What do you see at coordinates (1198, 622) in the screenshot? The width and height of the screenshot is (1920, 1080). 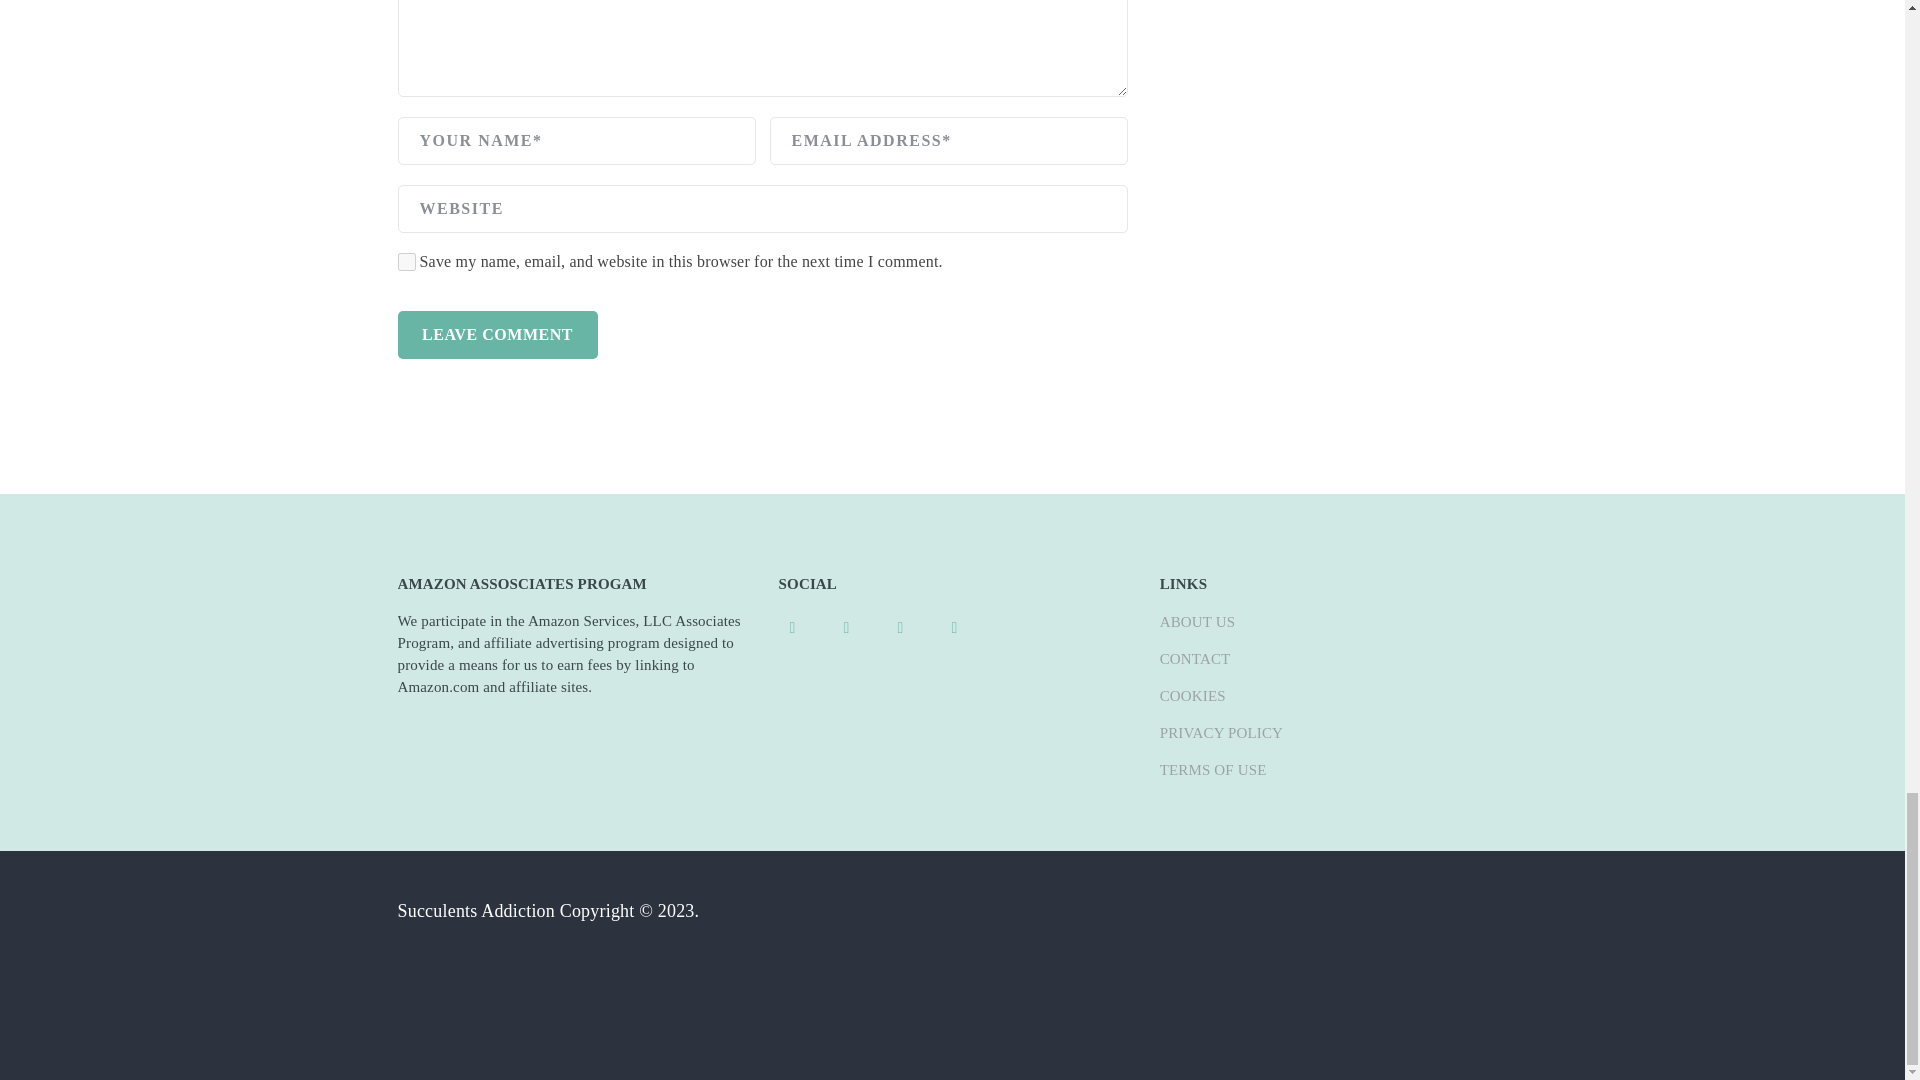 I see `ABOUT US` at bounding box center [1198, 622].